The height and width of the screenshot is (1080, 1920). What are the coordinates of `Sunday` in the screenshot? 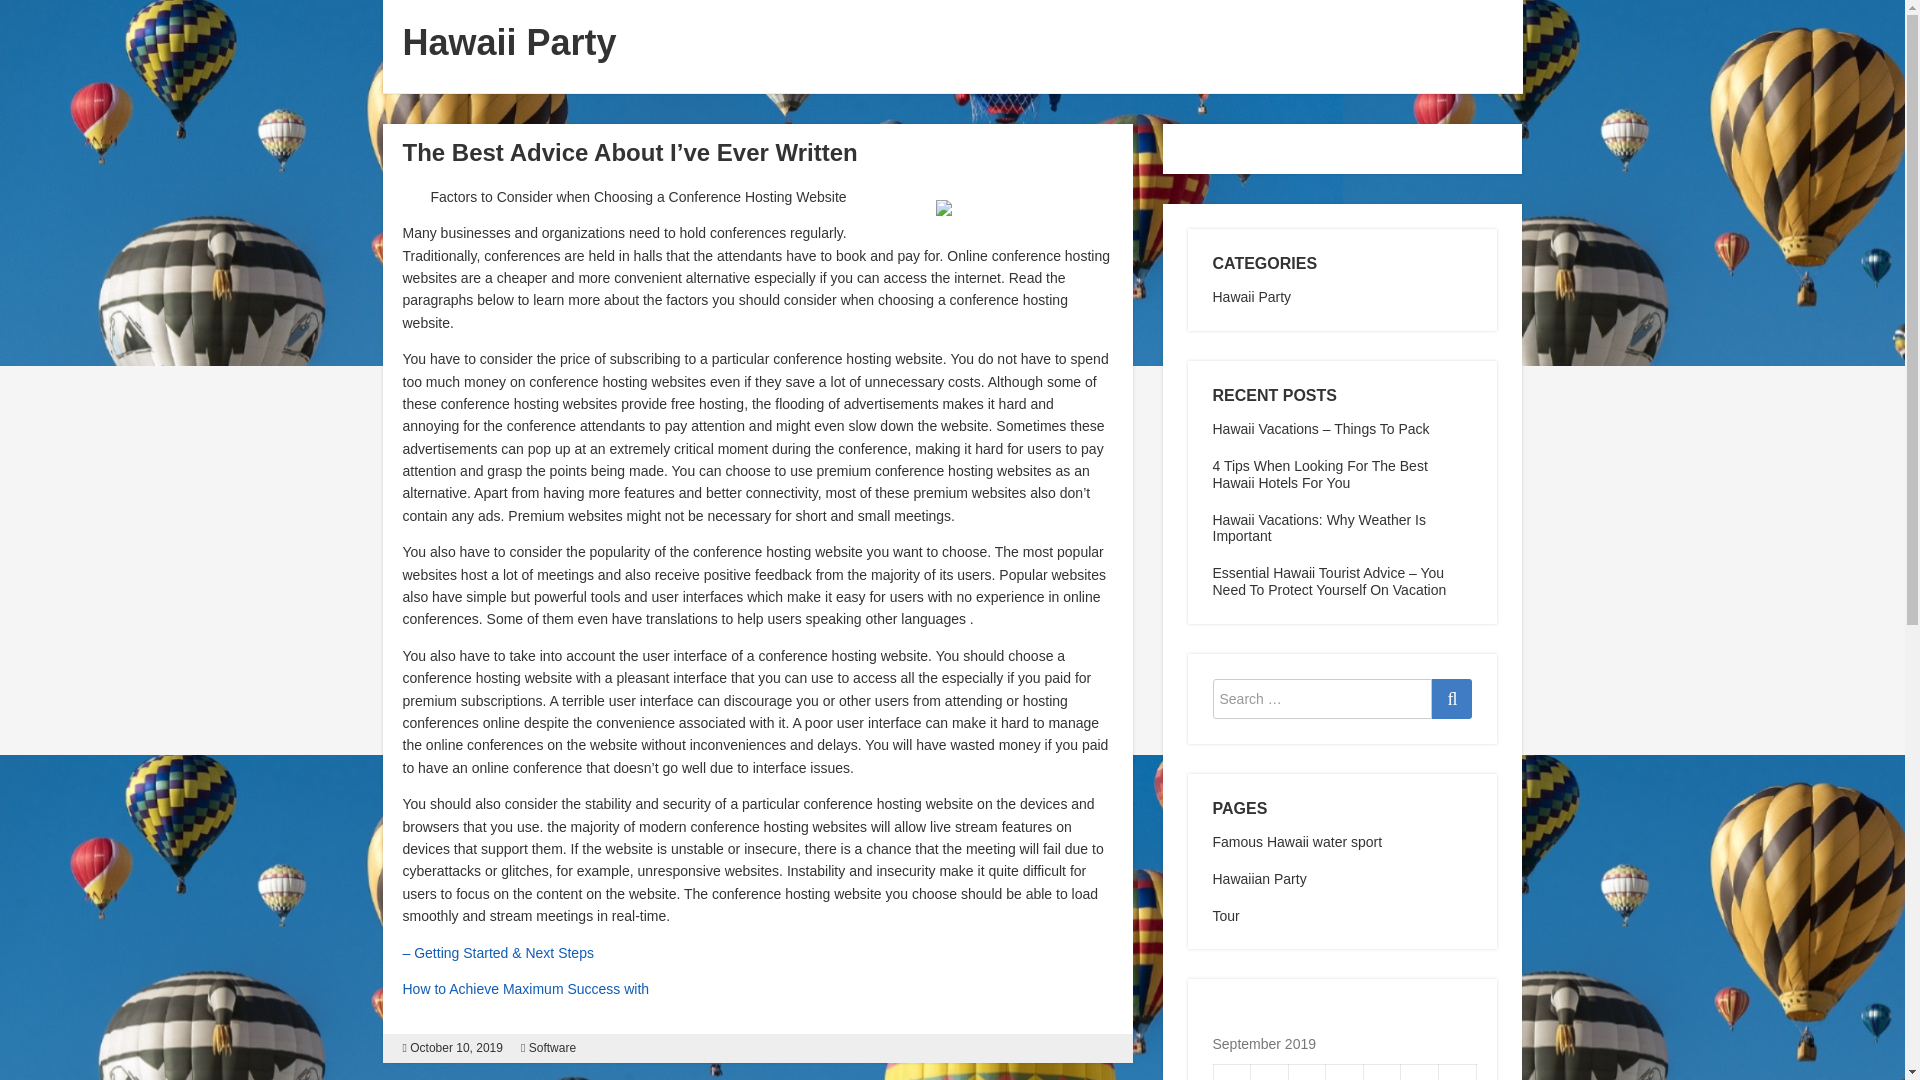 It's located at (1457, 1072).